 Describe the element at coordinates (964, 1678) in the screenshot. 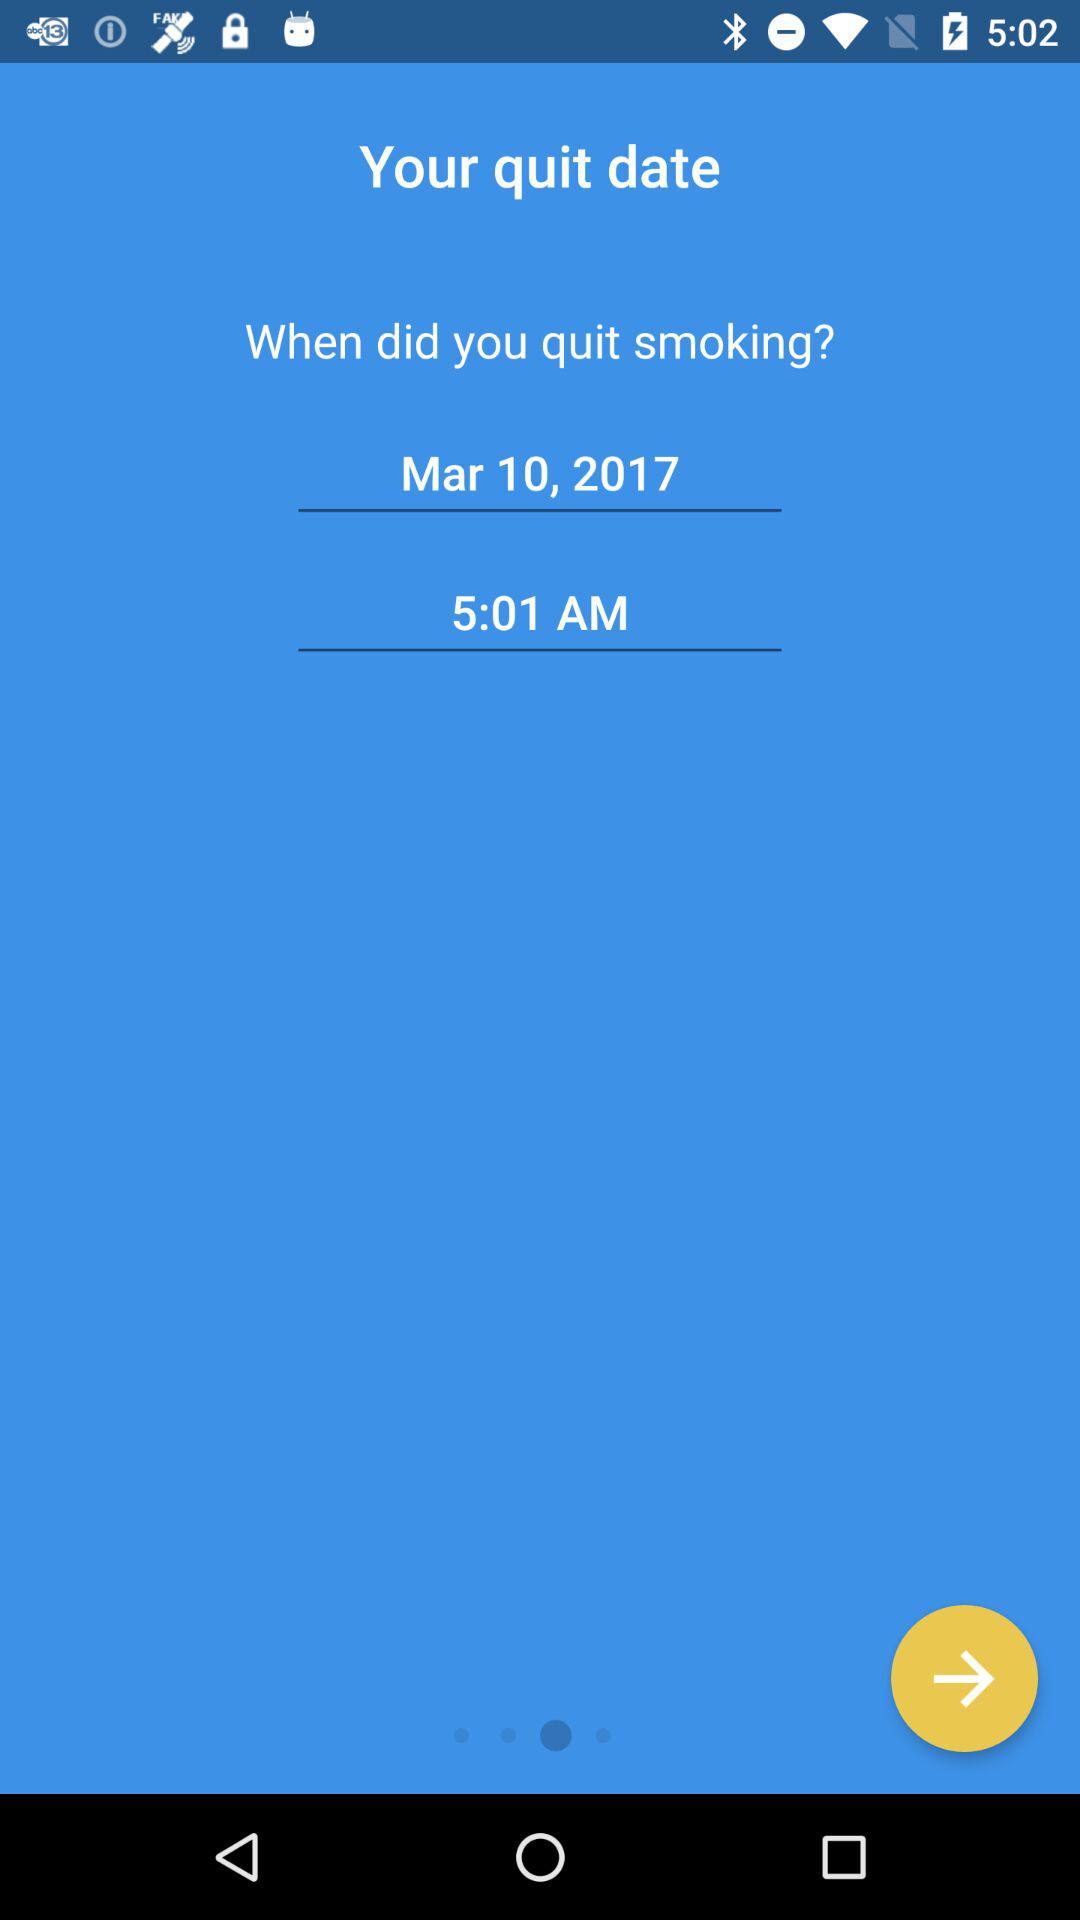

I see `go back` at that location.